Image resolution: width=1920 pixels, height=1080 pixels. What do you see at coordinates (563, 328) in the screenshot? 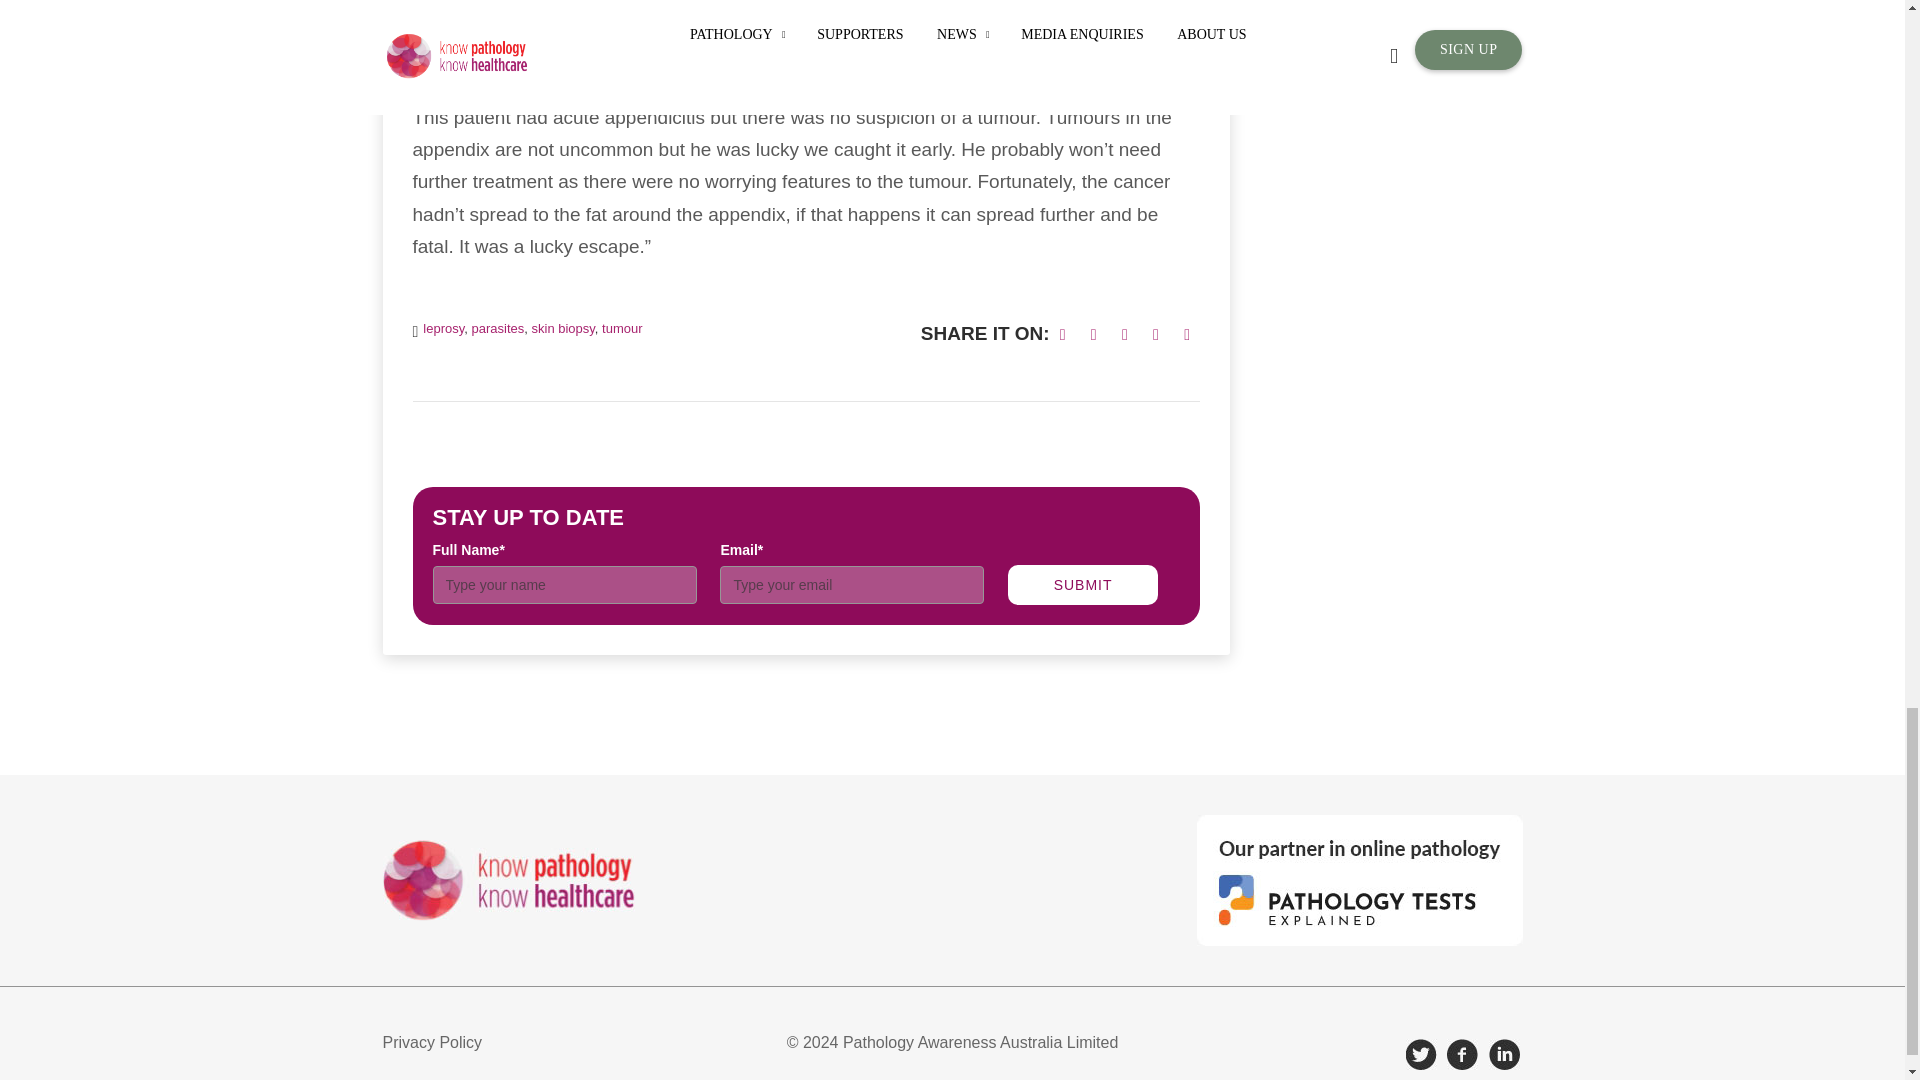
I see `skin biopsy` at bounding box center [563, 328].